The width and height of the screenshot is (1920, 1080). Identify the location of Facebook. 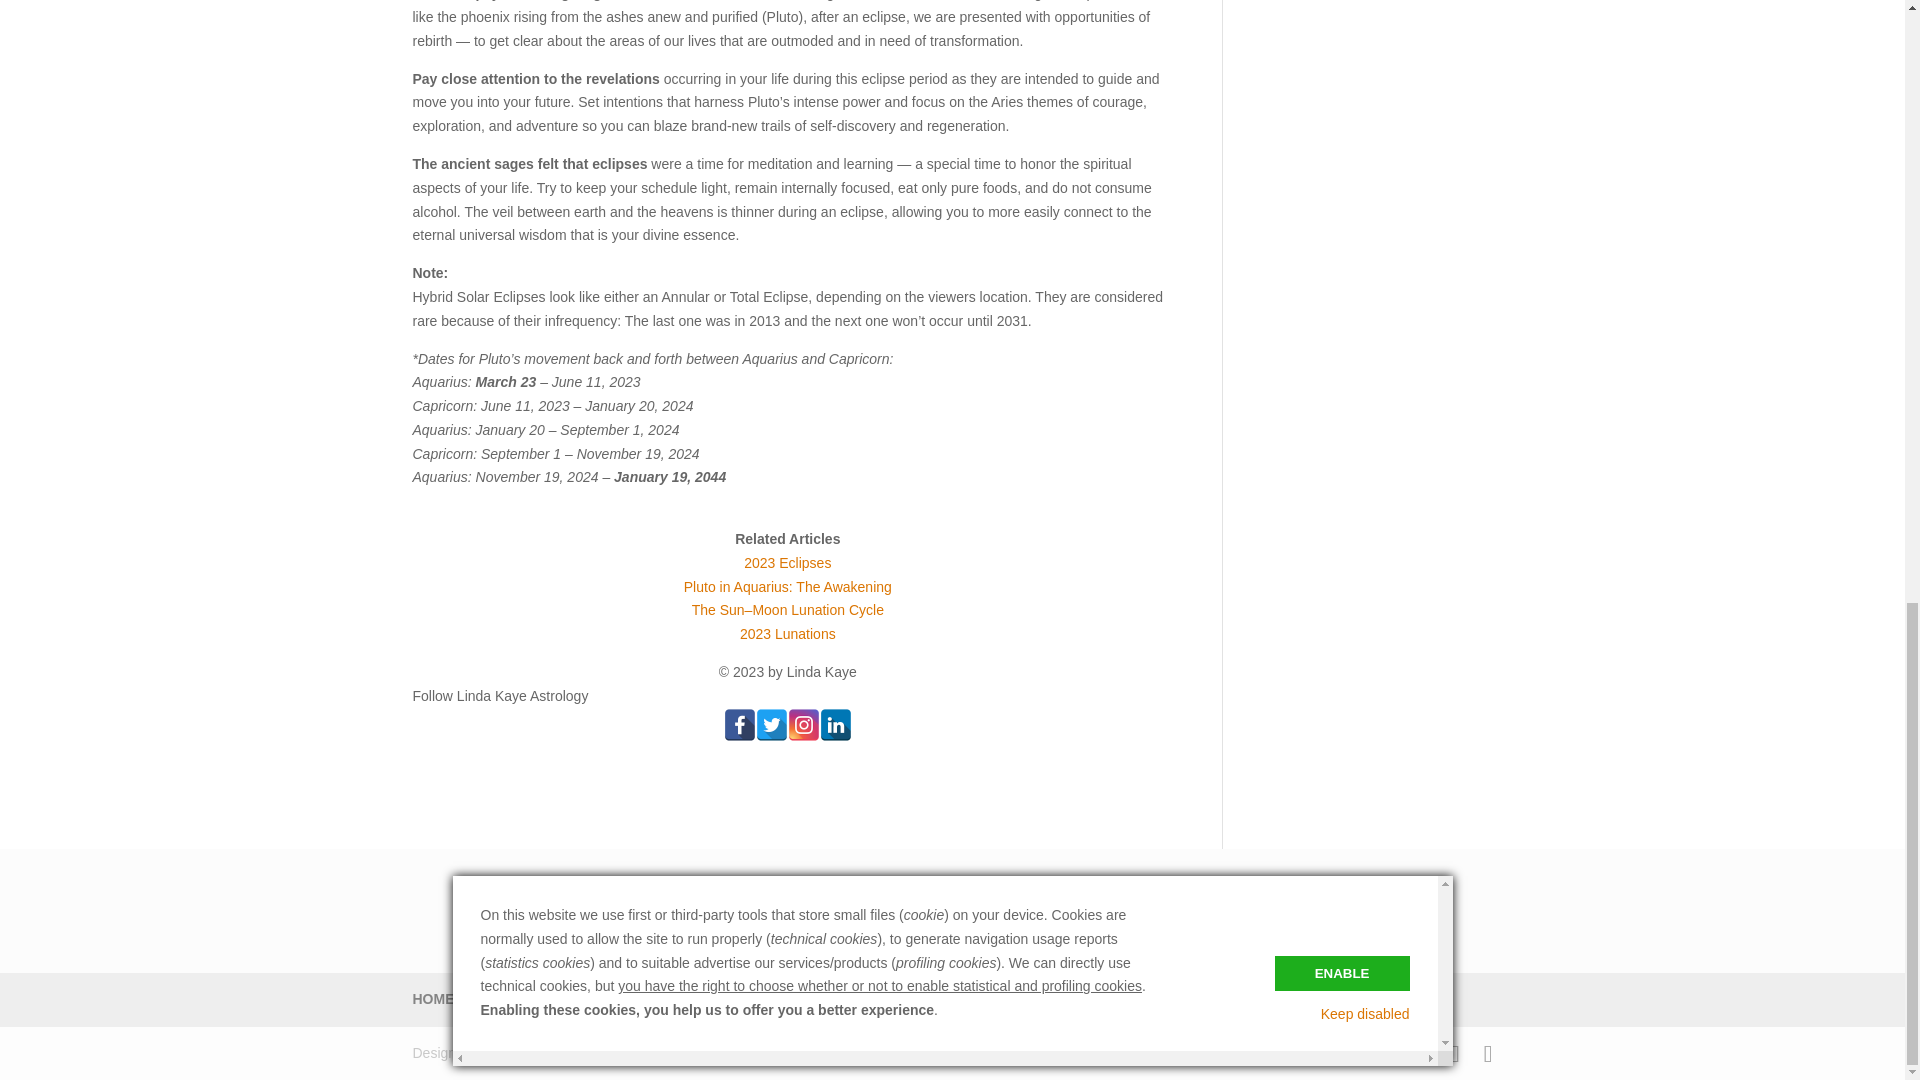
(740, 724).